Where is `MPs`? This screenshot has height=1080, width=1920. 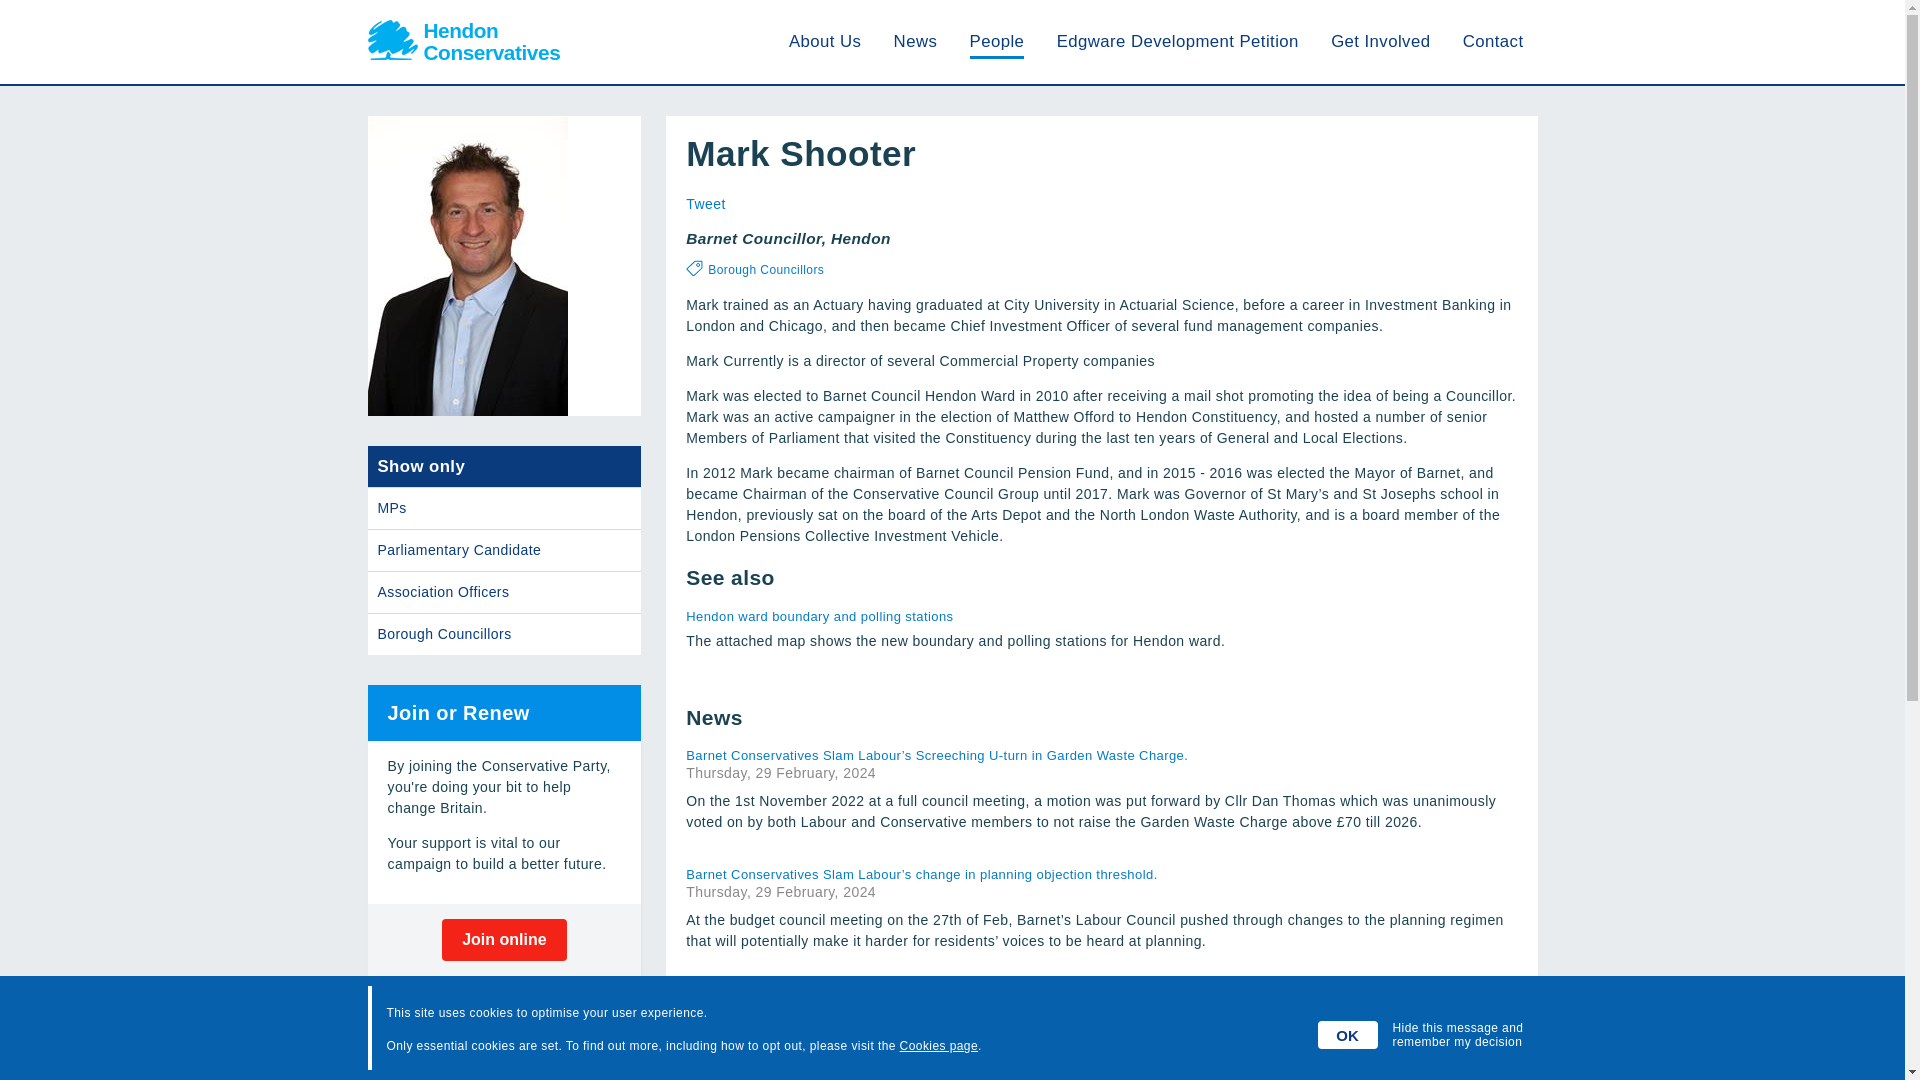 MPs is located at coordinates (504, 508).